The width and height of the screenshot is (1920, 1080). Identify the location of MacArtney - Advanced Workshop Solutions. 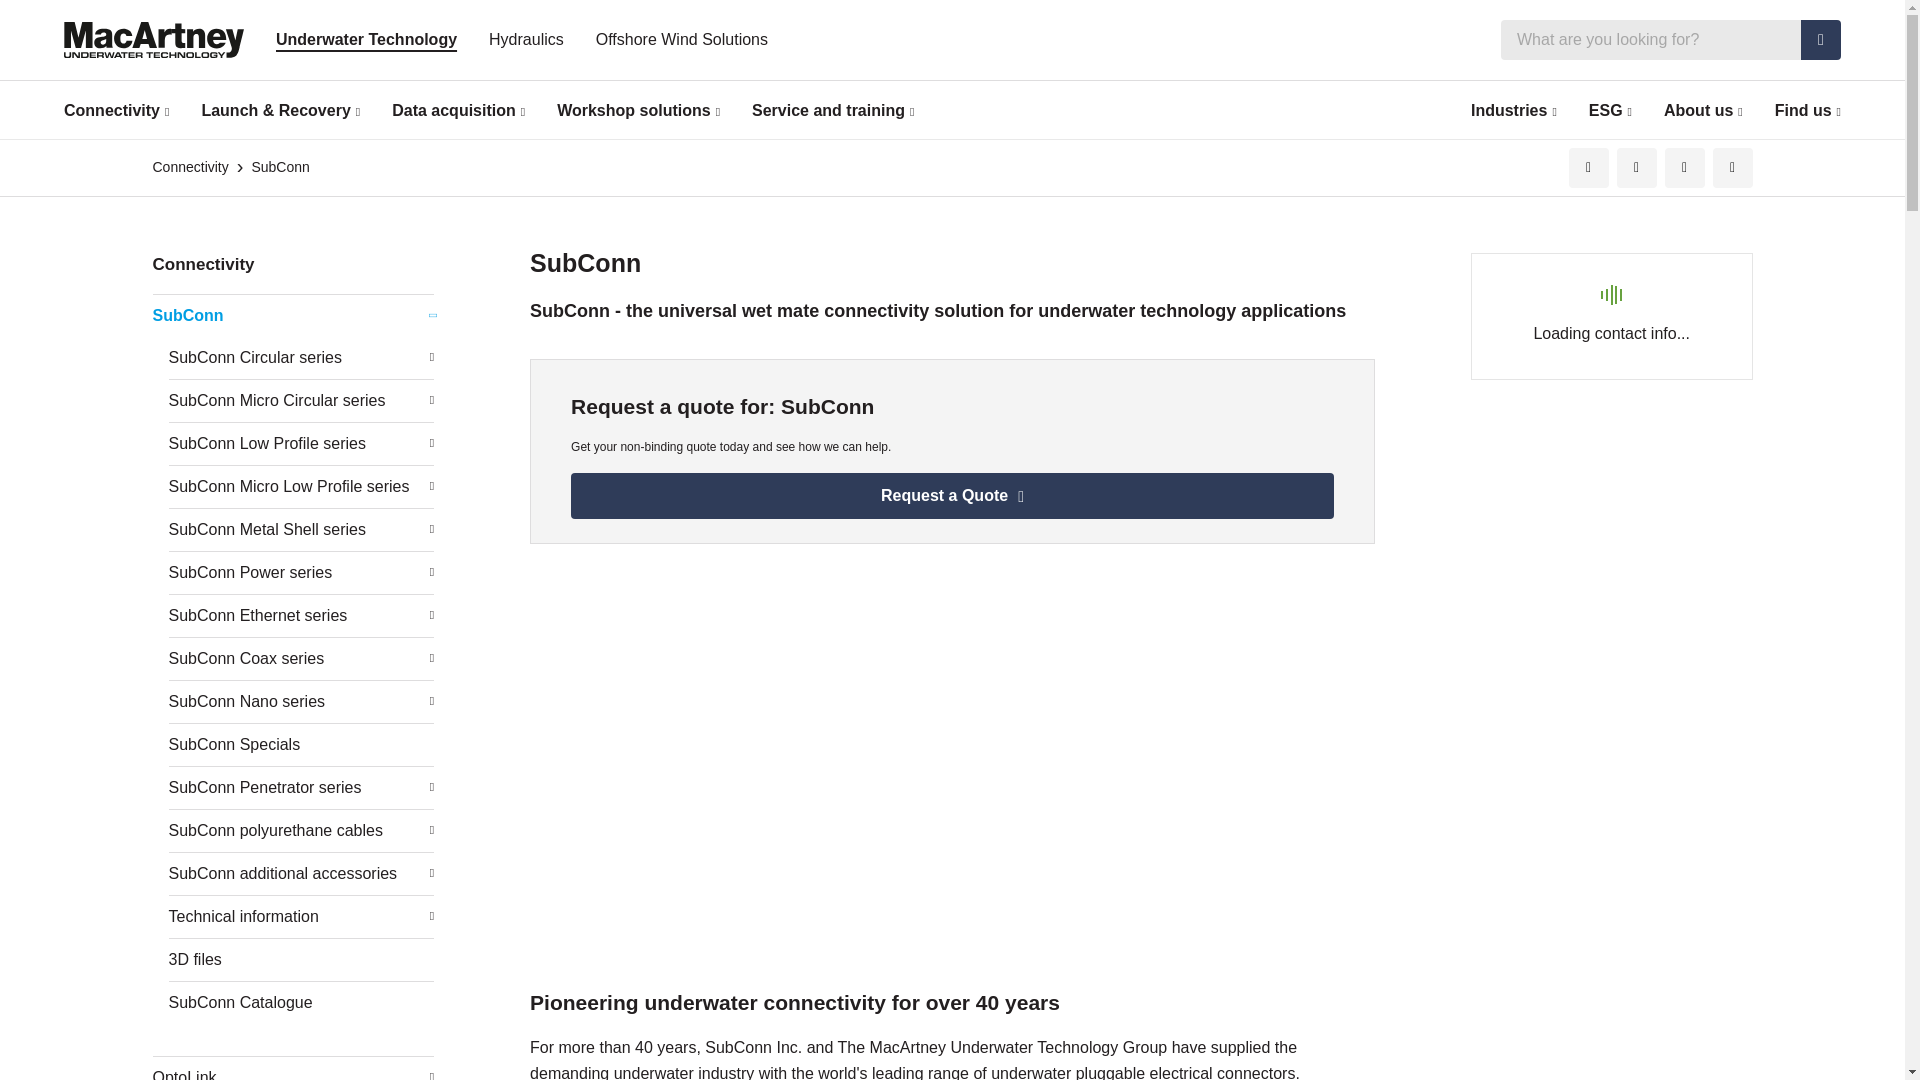
(836, 748).